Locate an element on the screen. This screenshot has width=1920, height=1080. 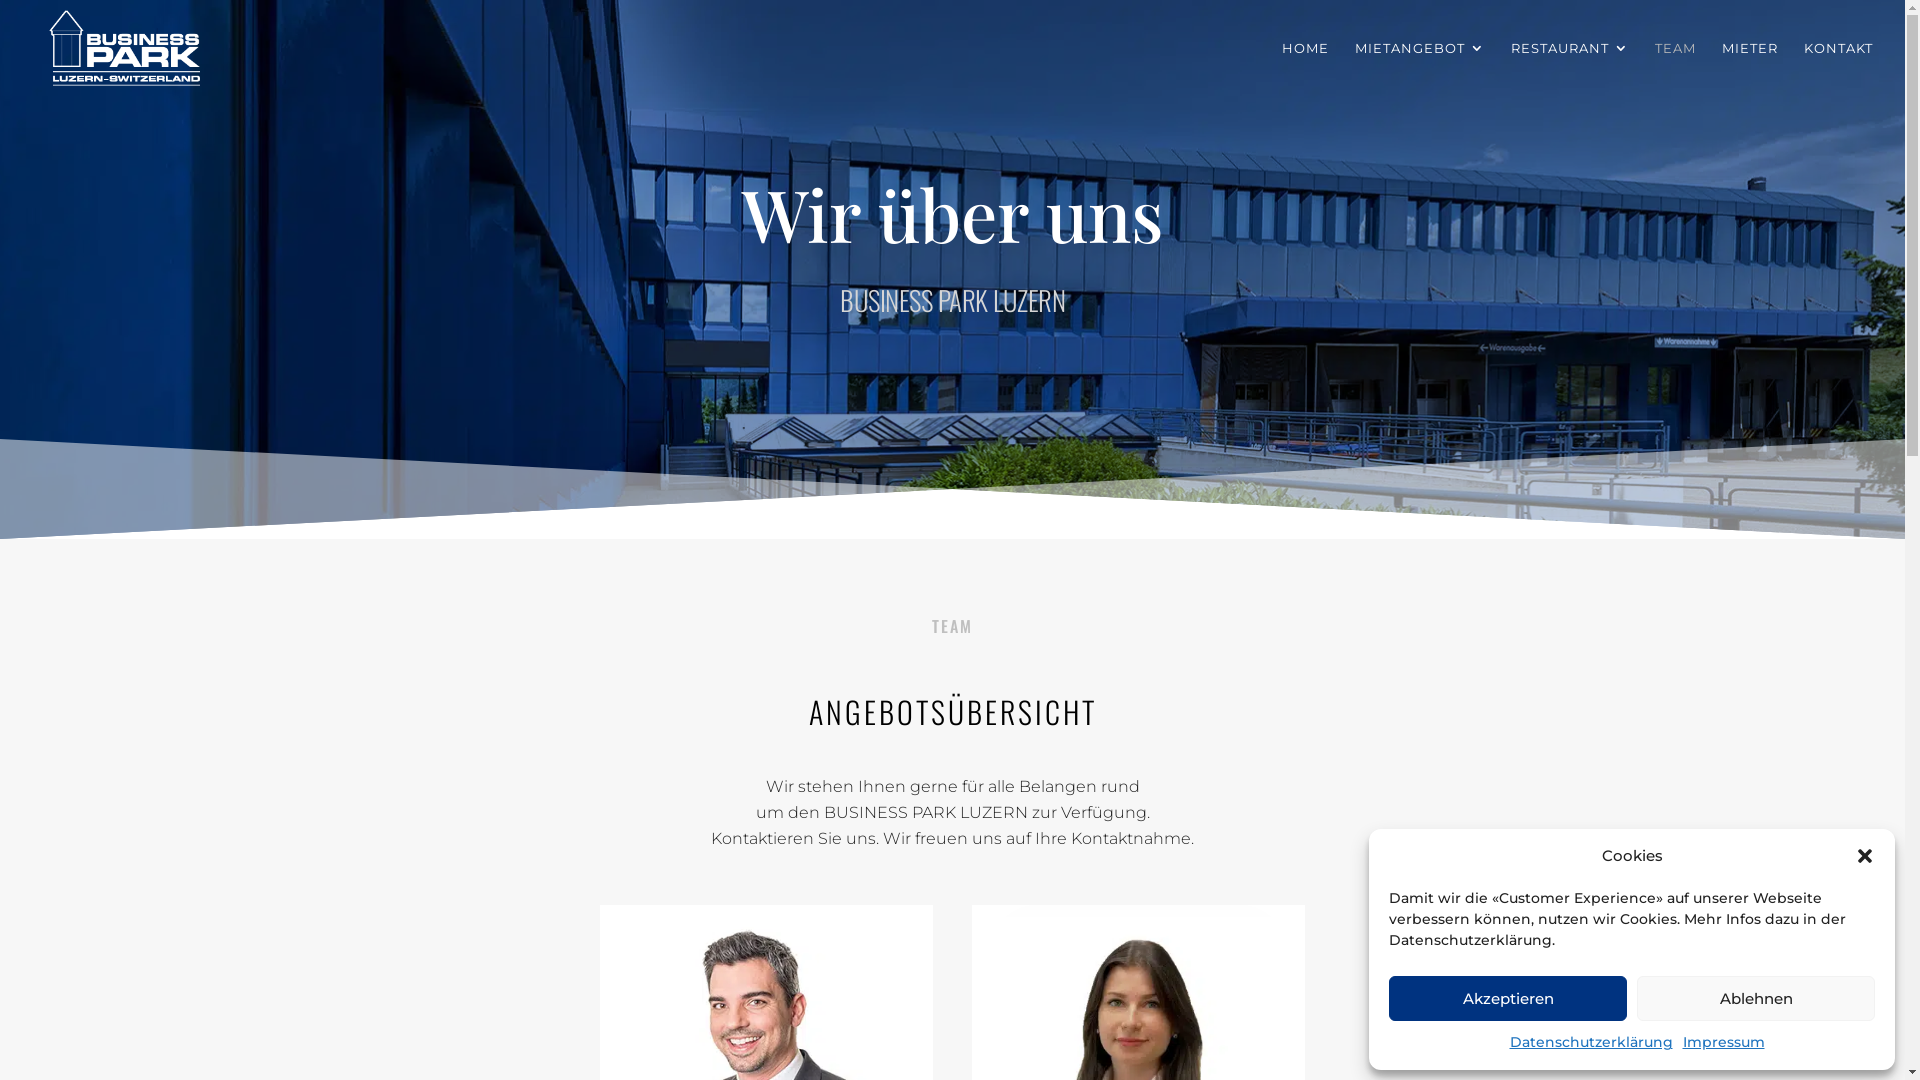
TEAM is located at coordinates (1676, 68).